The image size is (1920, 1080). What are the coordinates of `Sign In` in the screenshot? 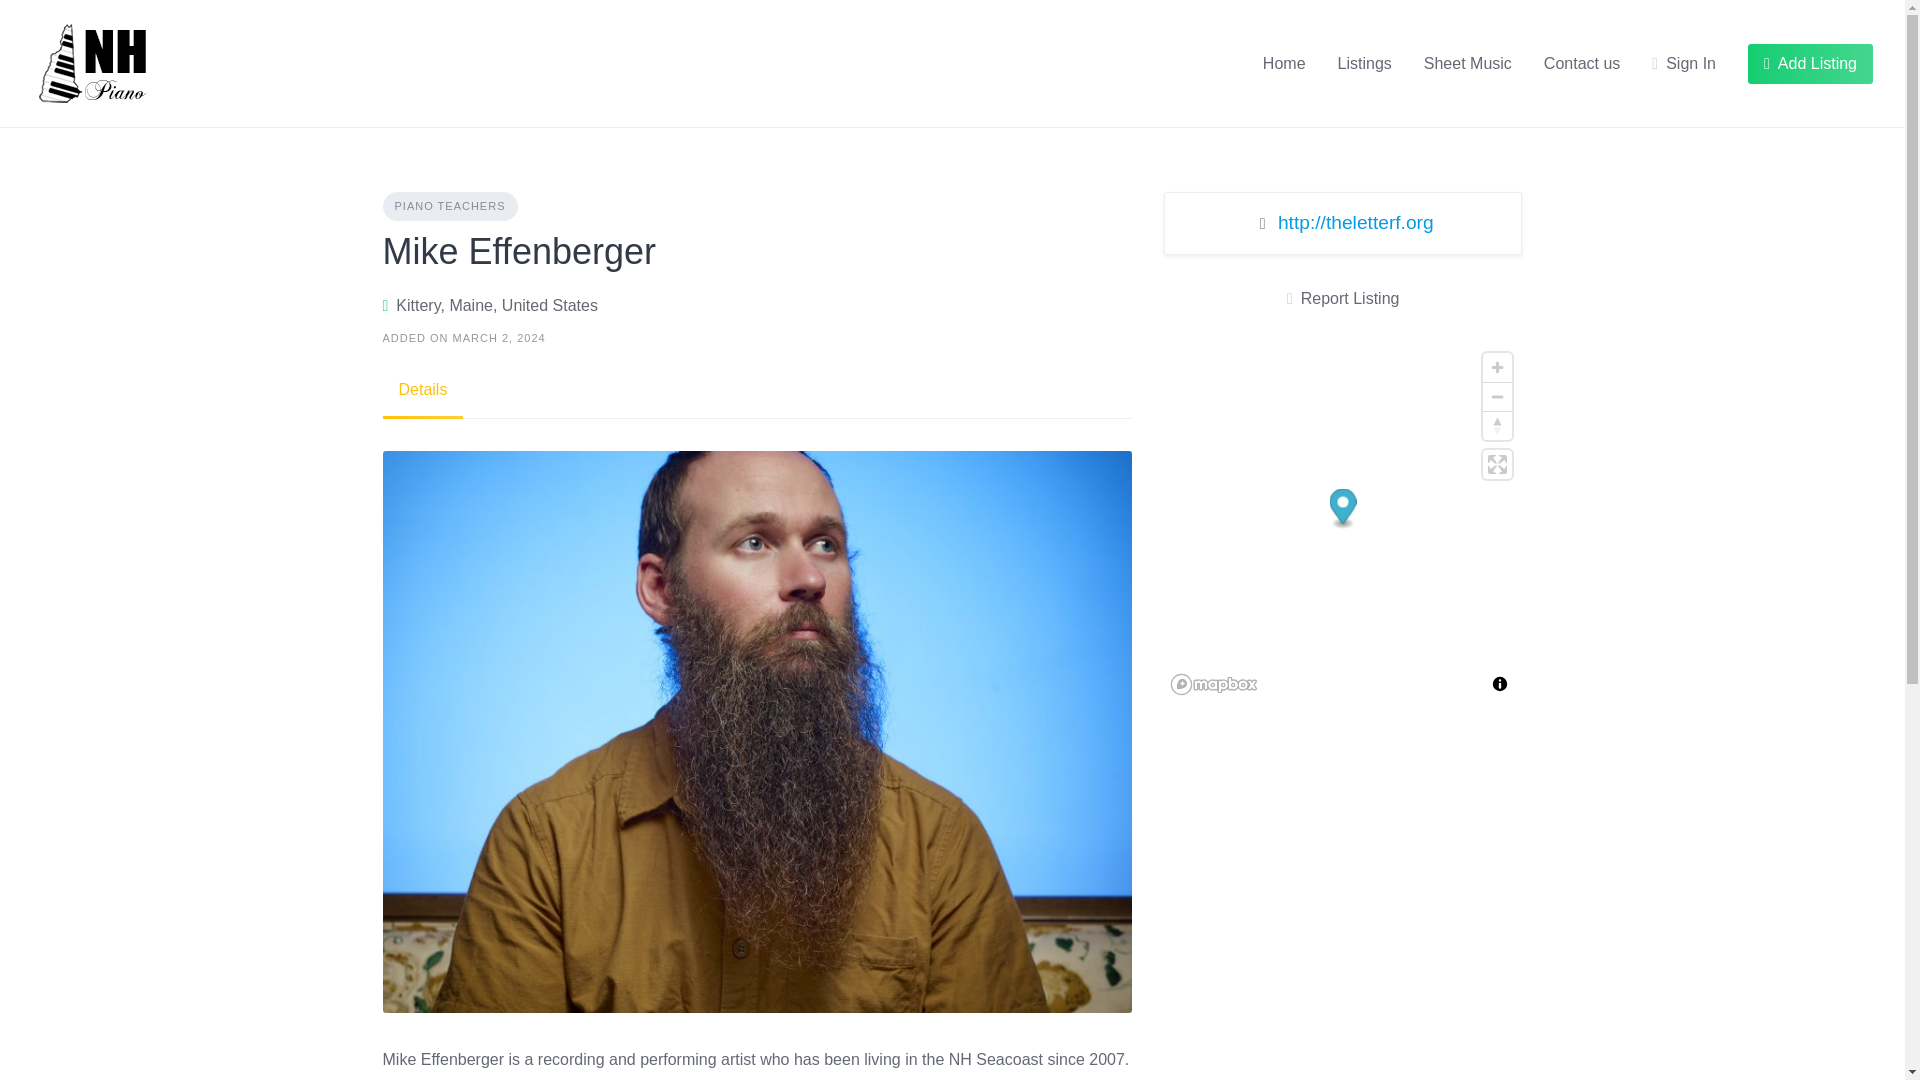 It's located at (1684, 63).